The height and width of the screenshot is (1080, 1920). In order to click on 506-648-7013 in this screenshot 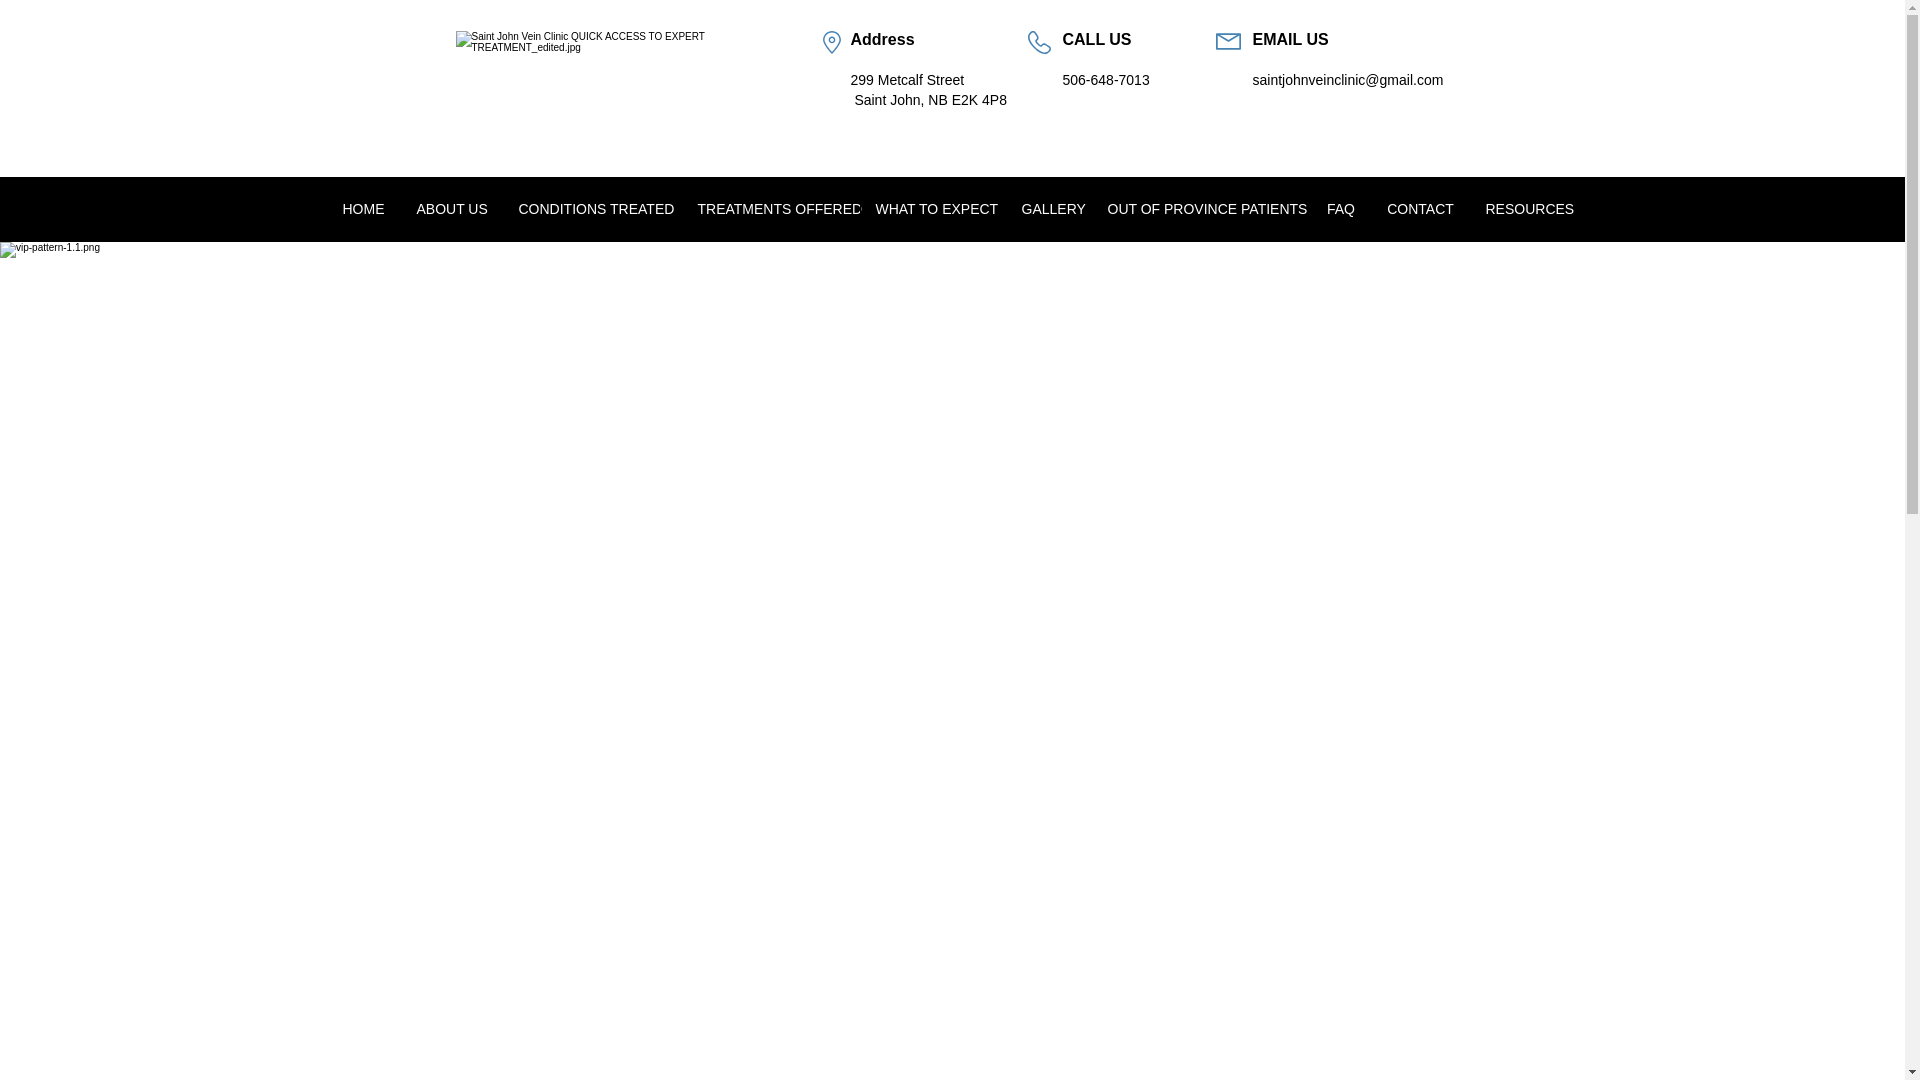, I will do `click(1104, 80)`.